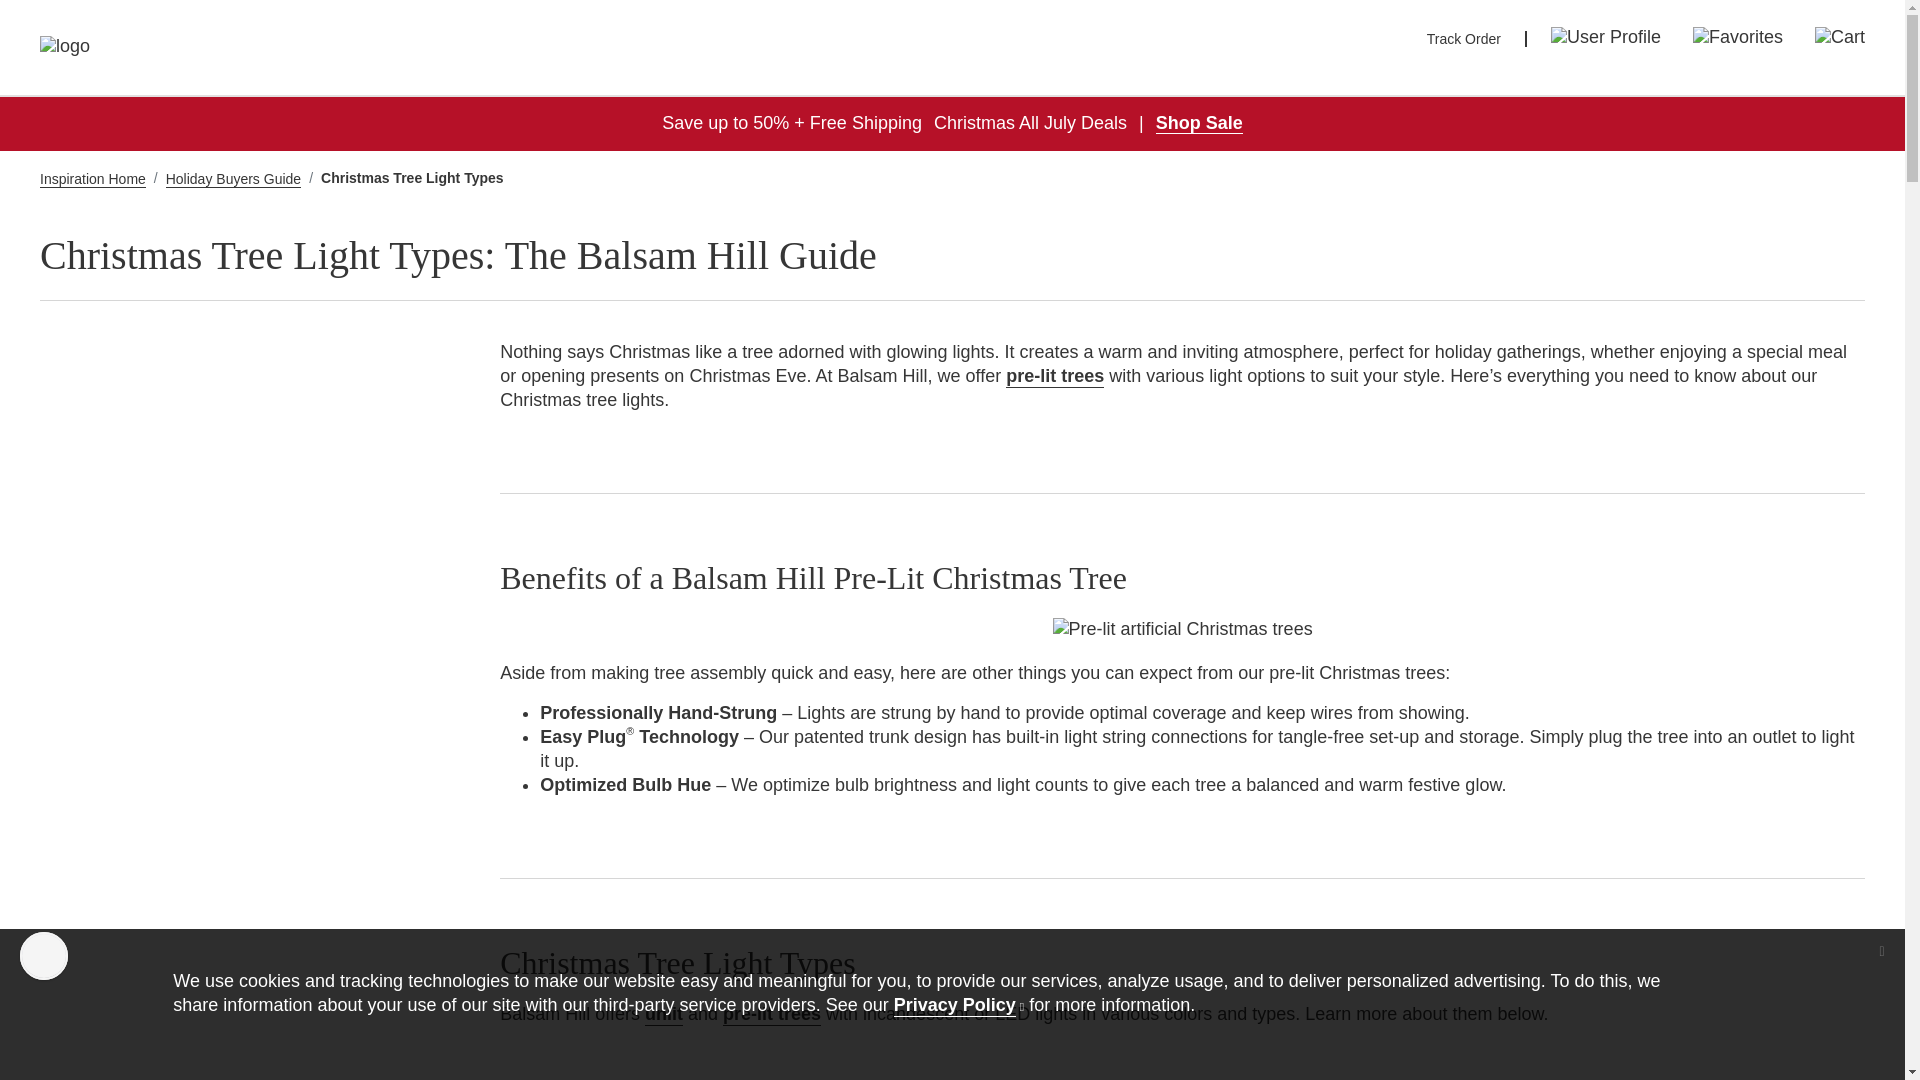 Image resolution: width=1920 pixels, height=1080 pixels. I want to click on Privacy Policy, so click(958, 1004).